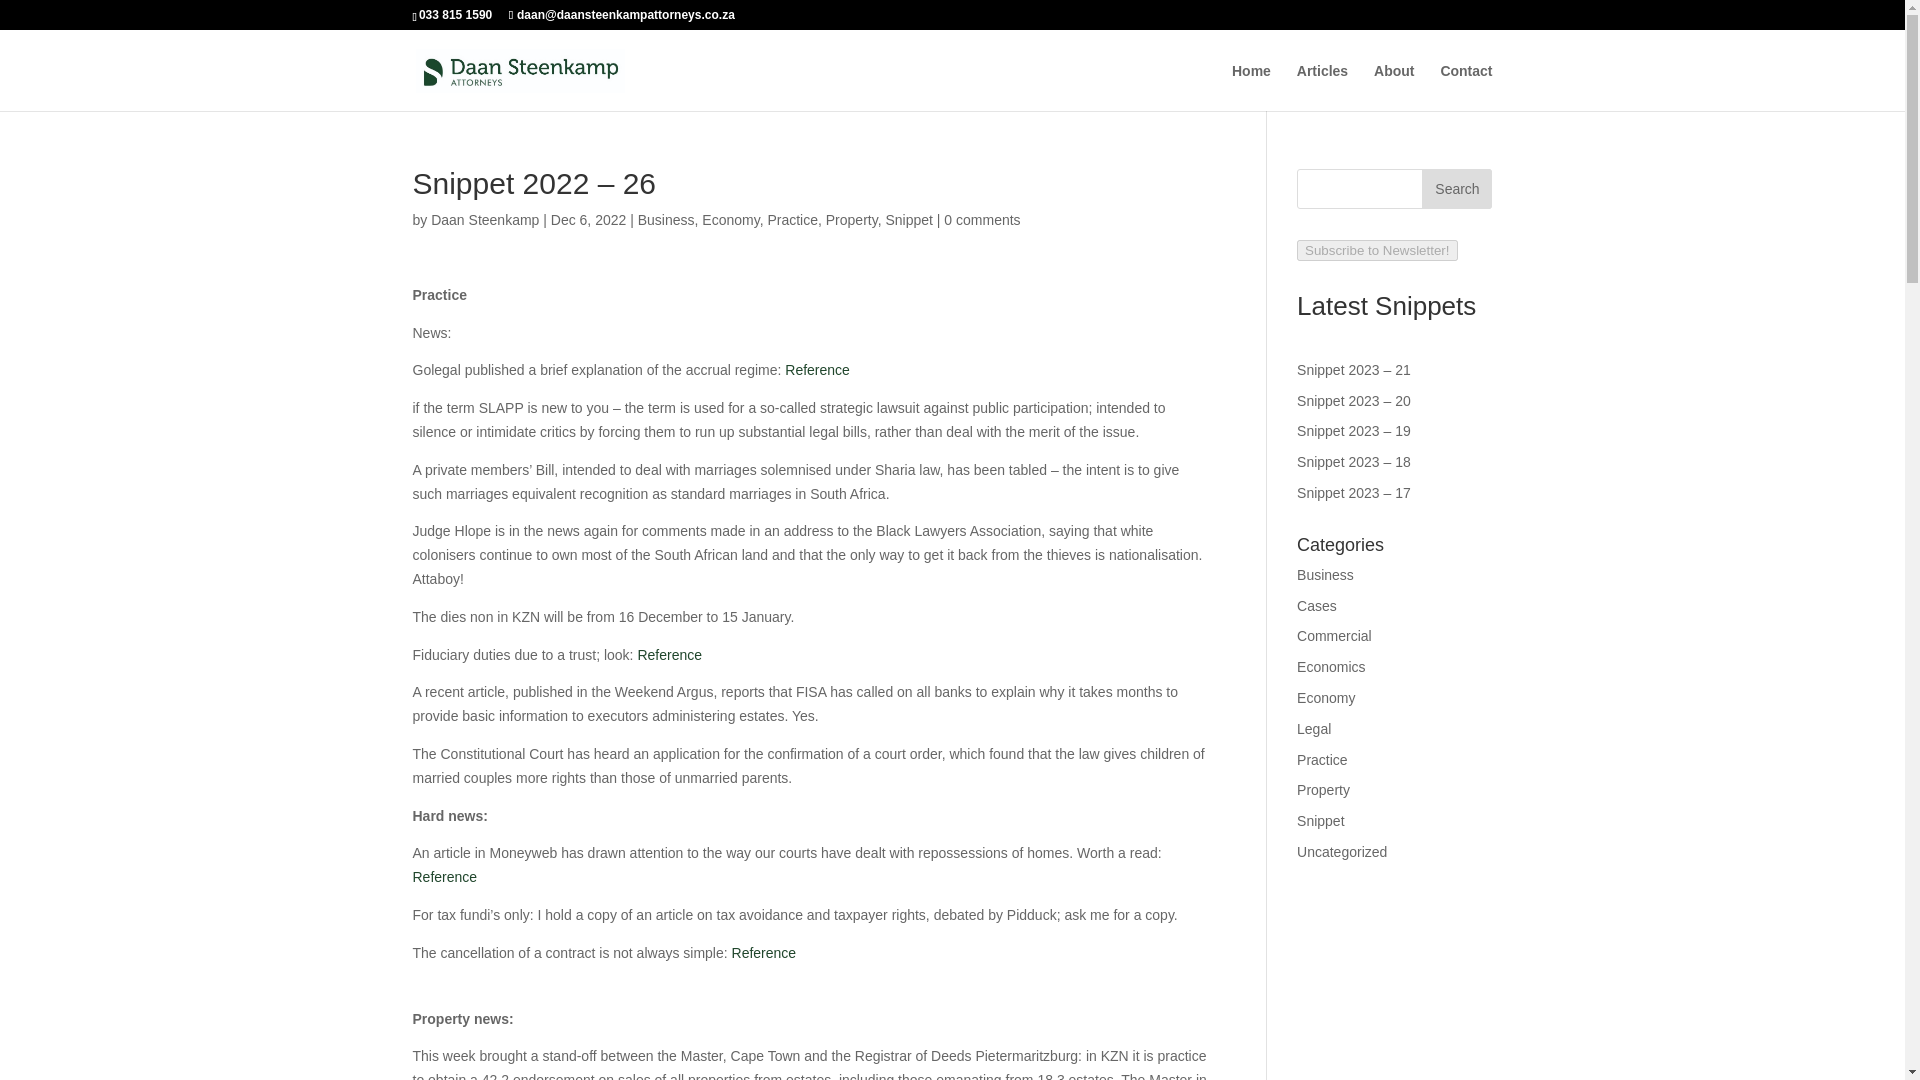  Describe the element at coordinates (1456, 188) in the screenshot. I see `Search` at that location.